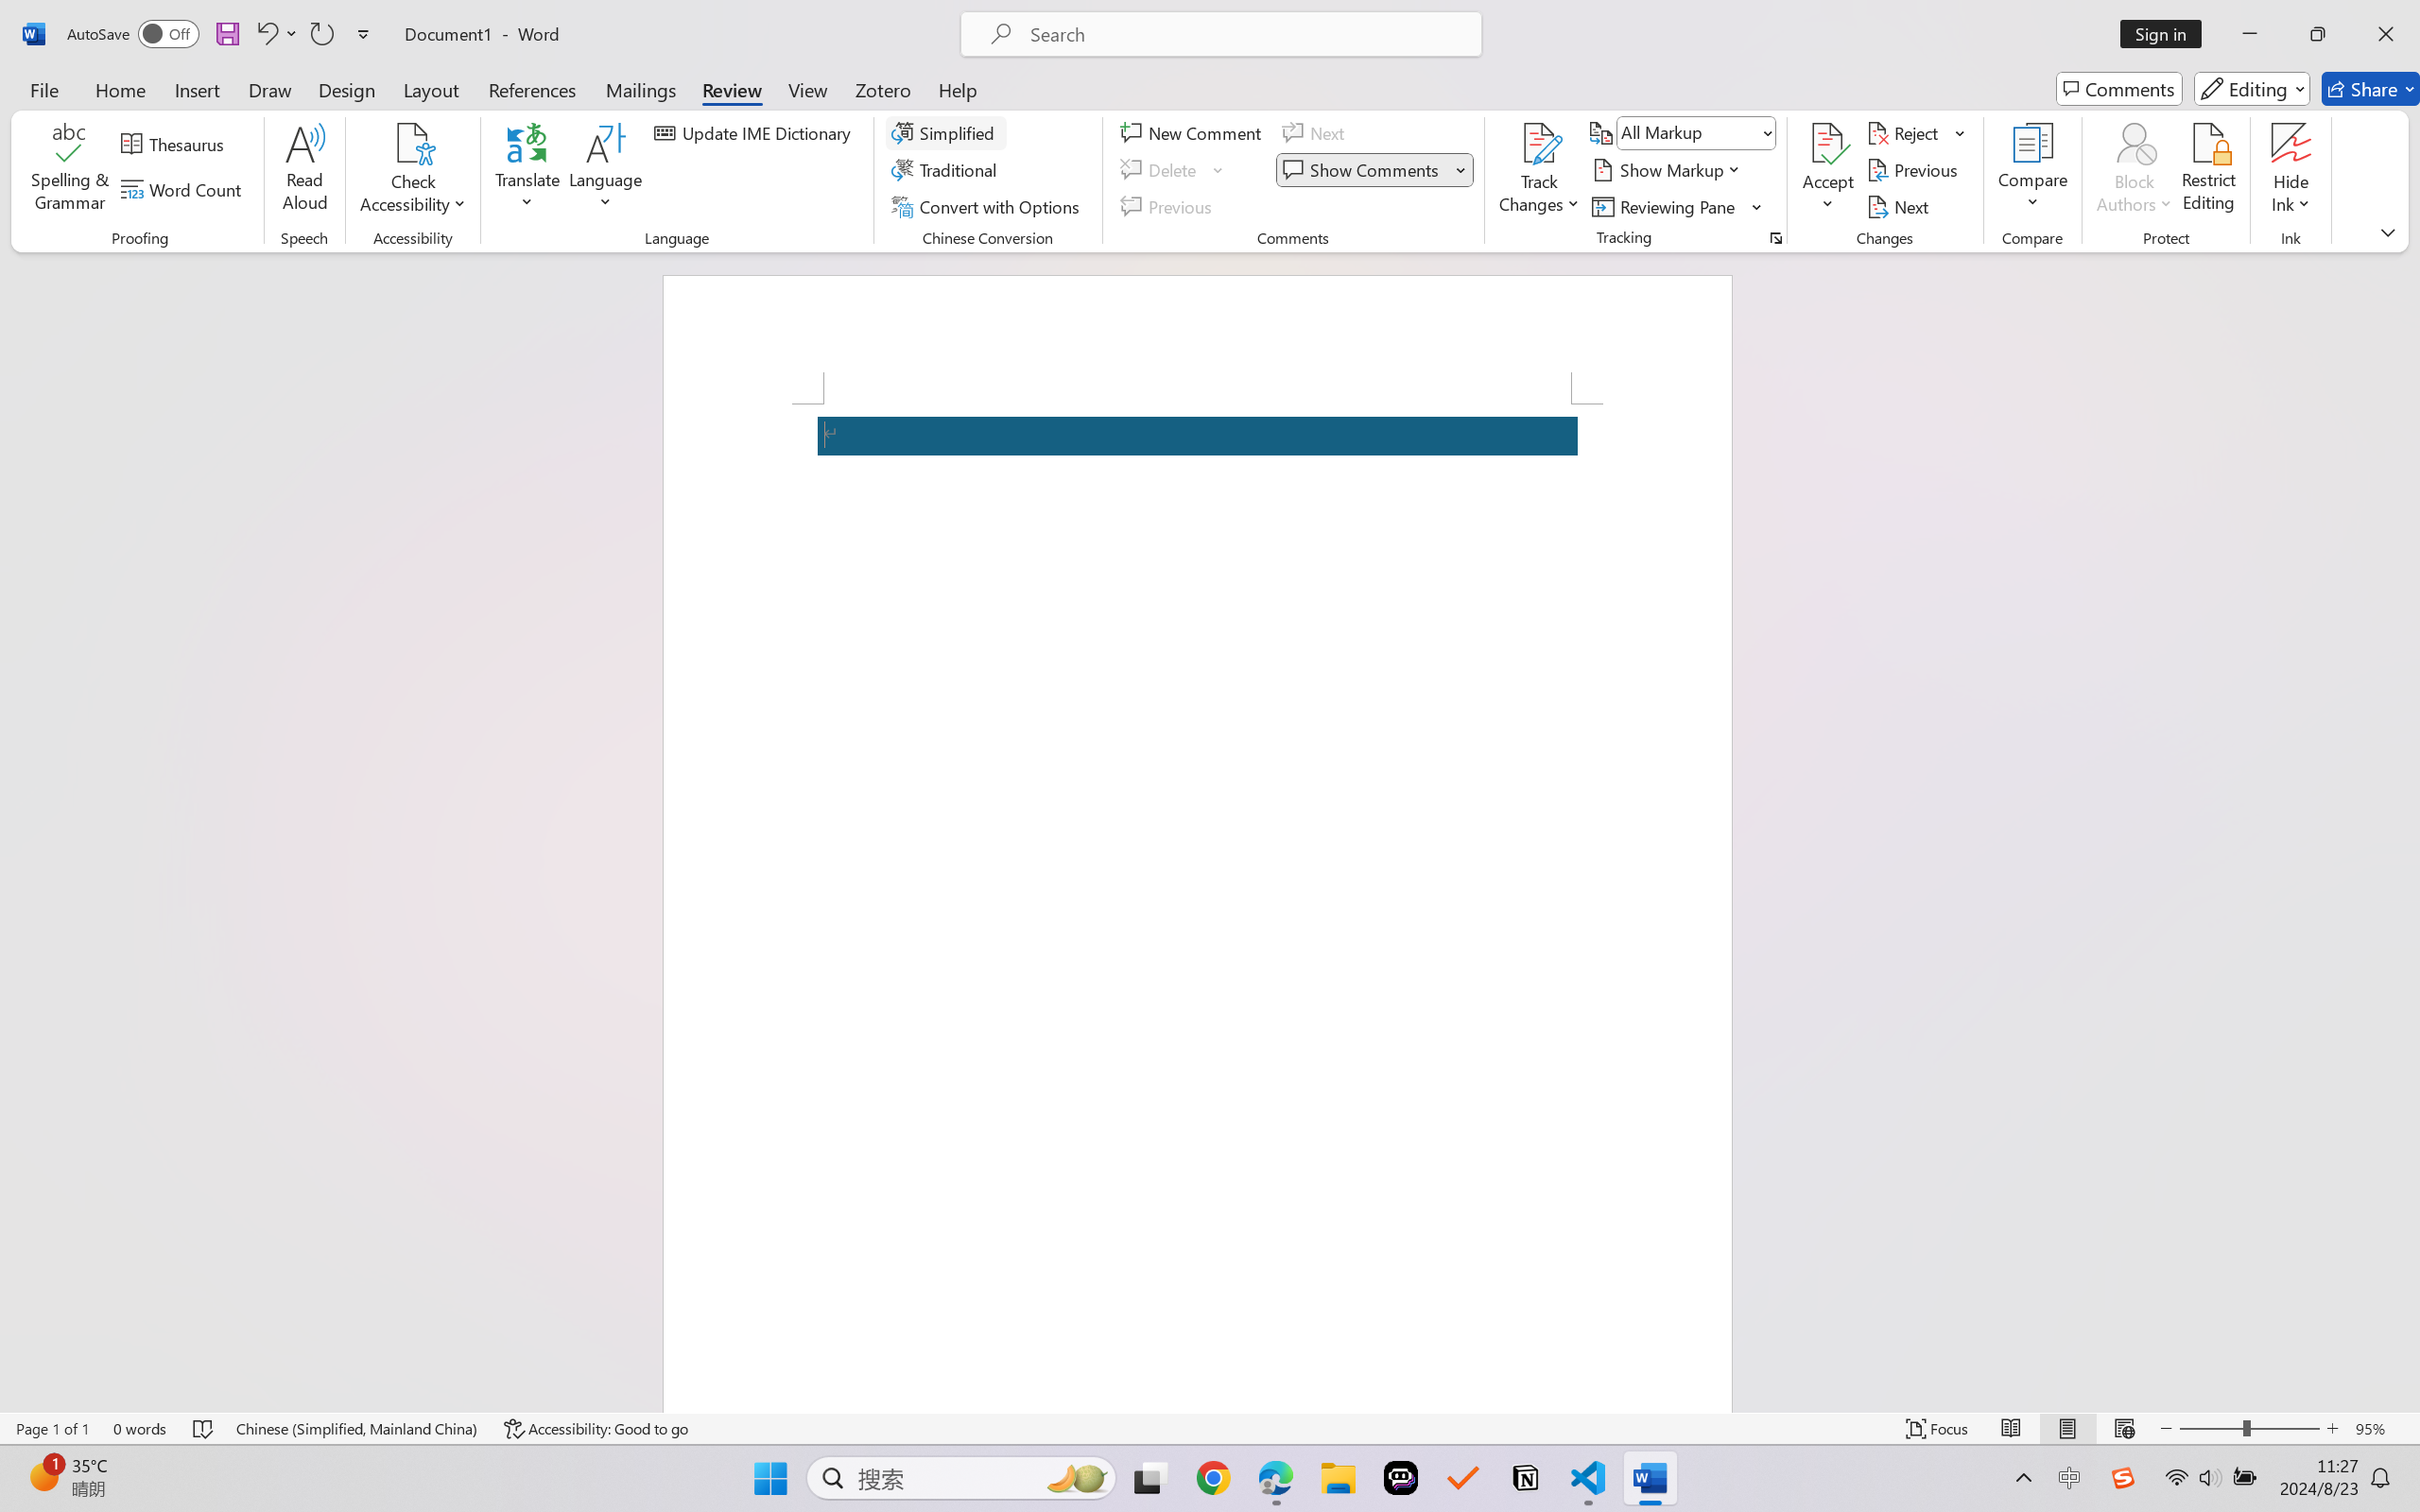 Image resolution: width=2420 pixels, height=1512 pixels. What do you see at coordinates (1906, 132) in the screenshot?
I see `Reject and Move to Next` at bounding box center [1906, 132].